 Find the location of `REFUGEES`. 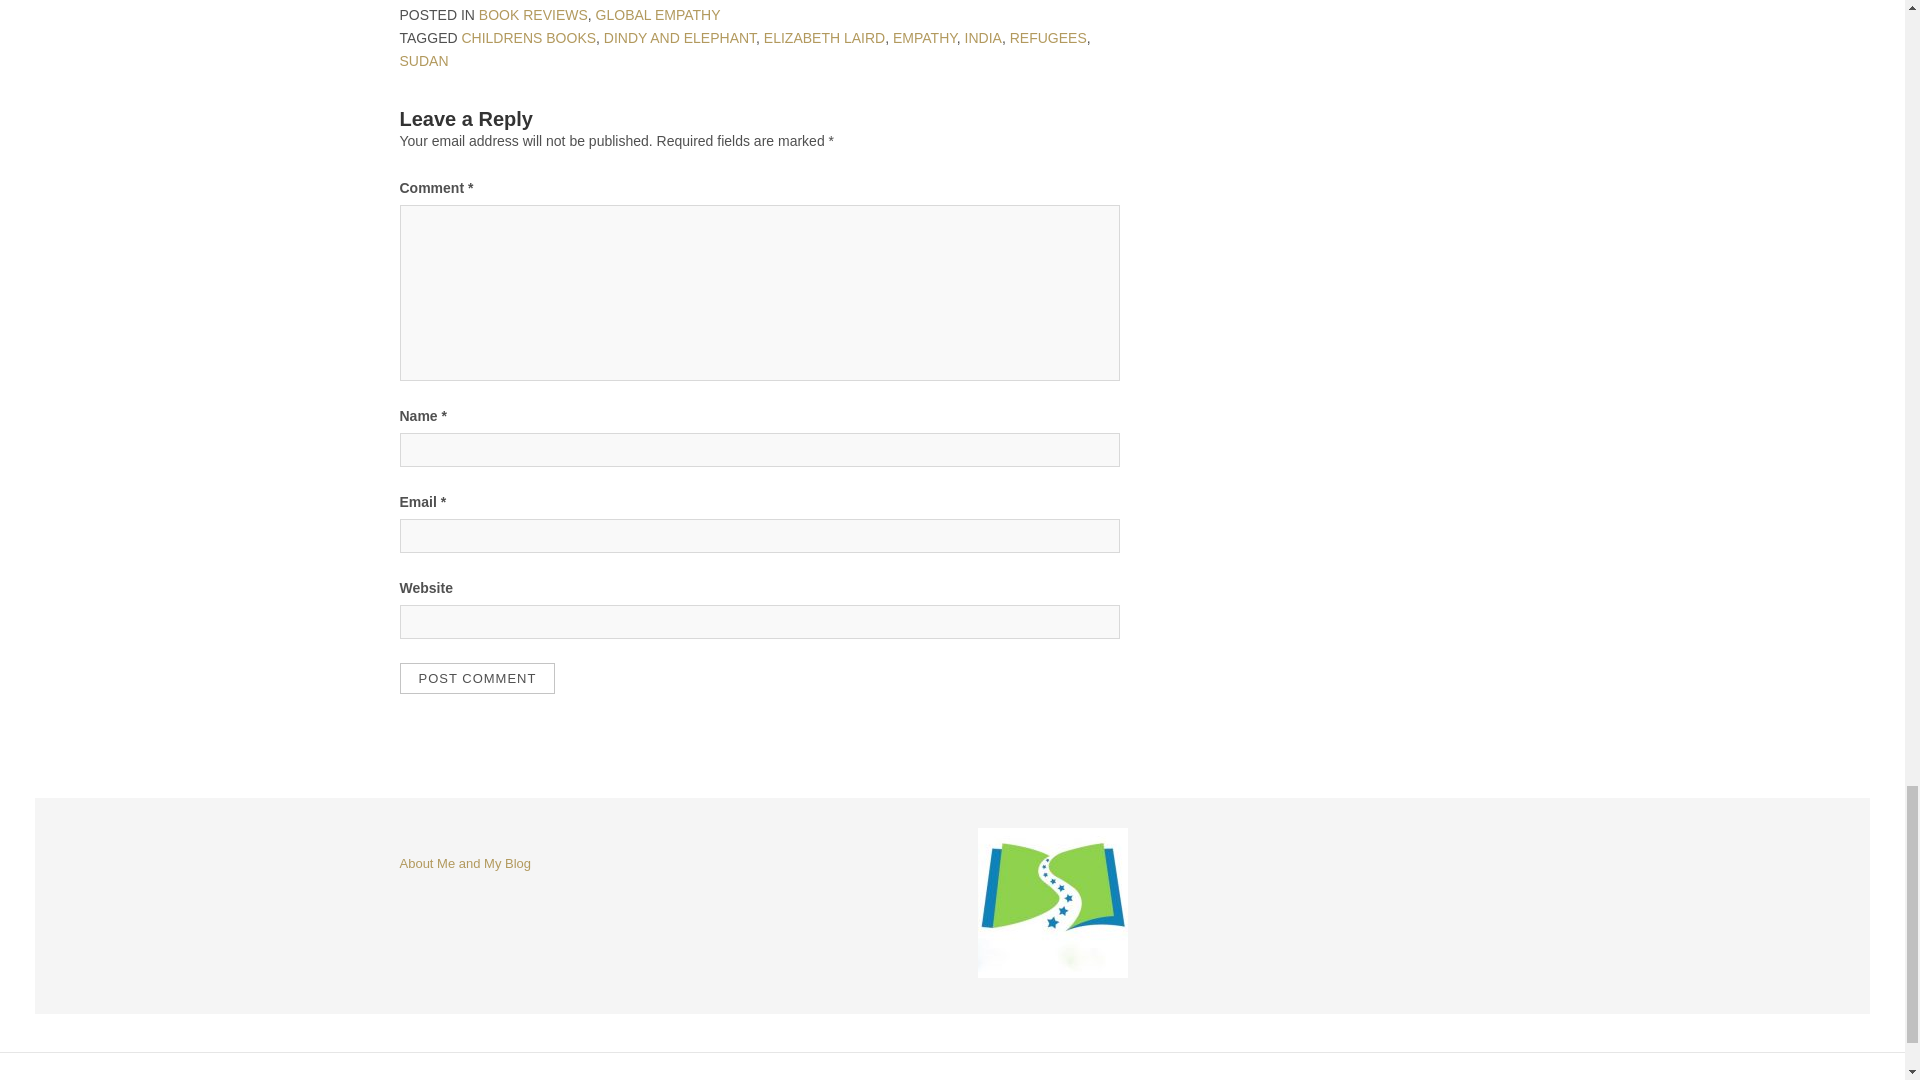

REFUGEES is located at coordinates (1048, 38).